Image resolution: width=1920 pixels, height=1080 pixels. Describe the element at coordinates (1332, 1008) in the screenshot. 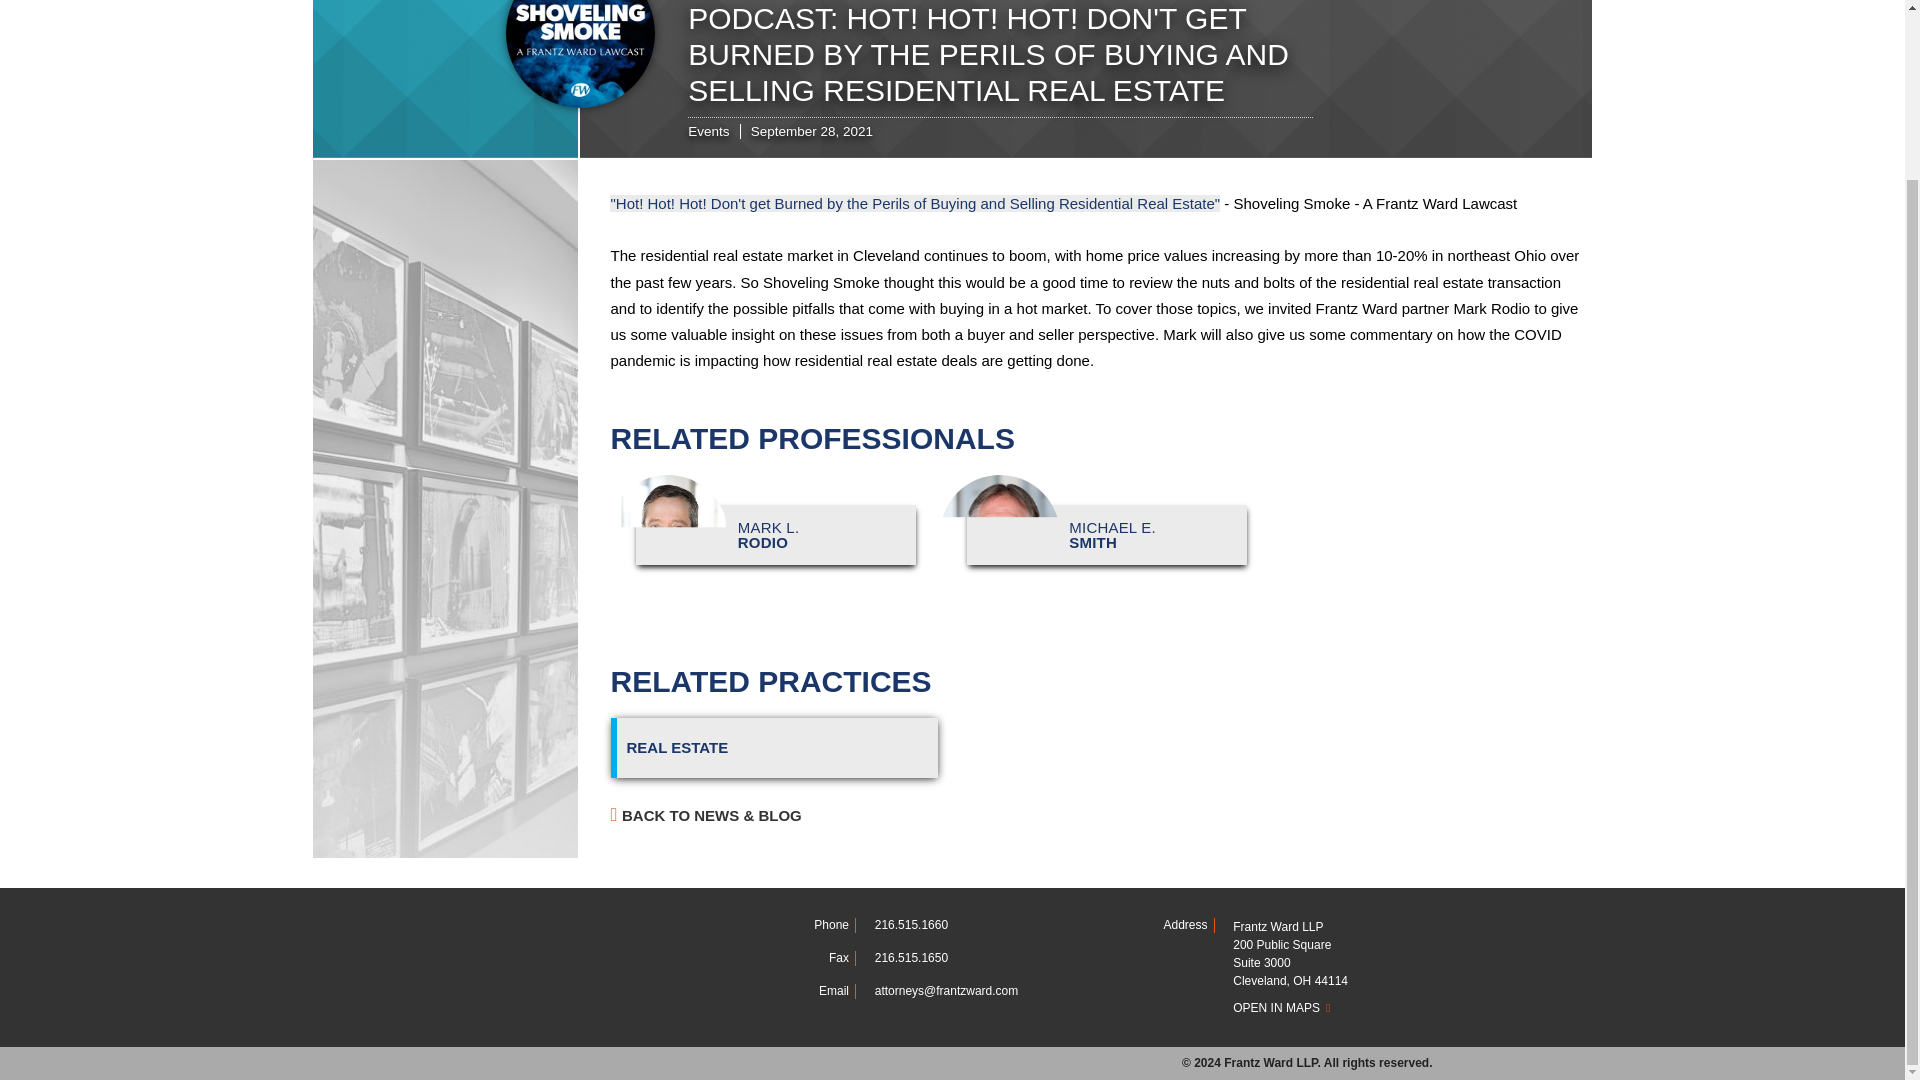

I see `216.515.1650` at that location.